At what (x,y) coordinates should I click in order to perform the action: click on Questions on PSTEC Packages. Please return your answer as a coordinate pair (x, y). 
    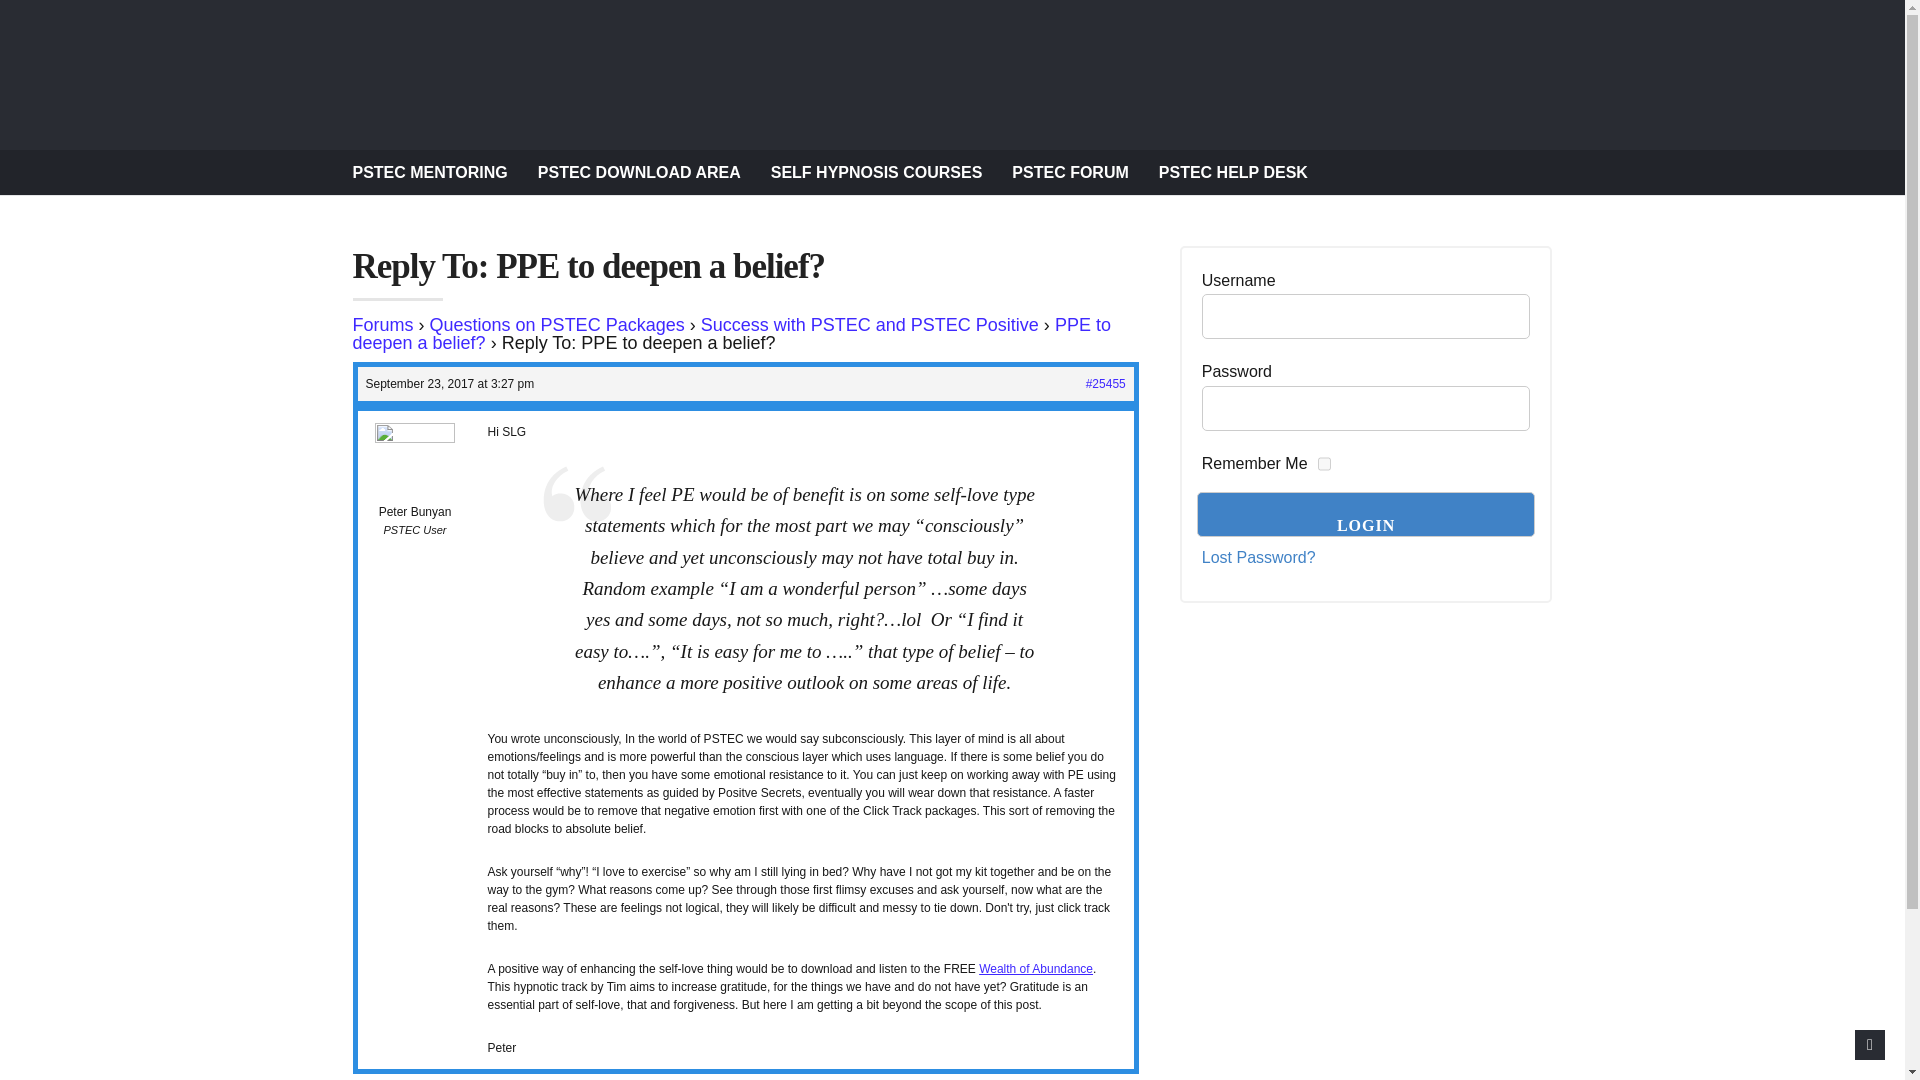
    Looking at the image, I should click on (558, 324).